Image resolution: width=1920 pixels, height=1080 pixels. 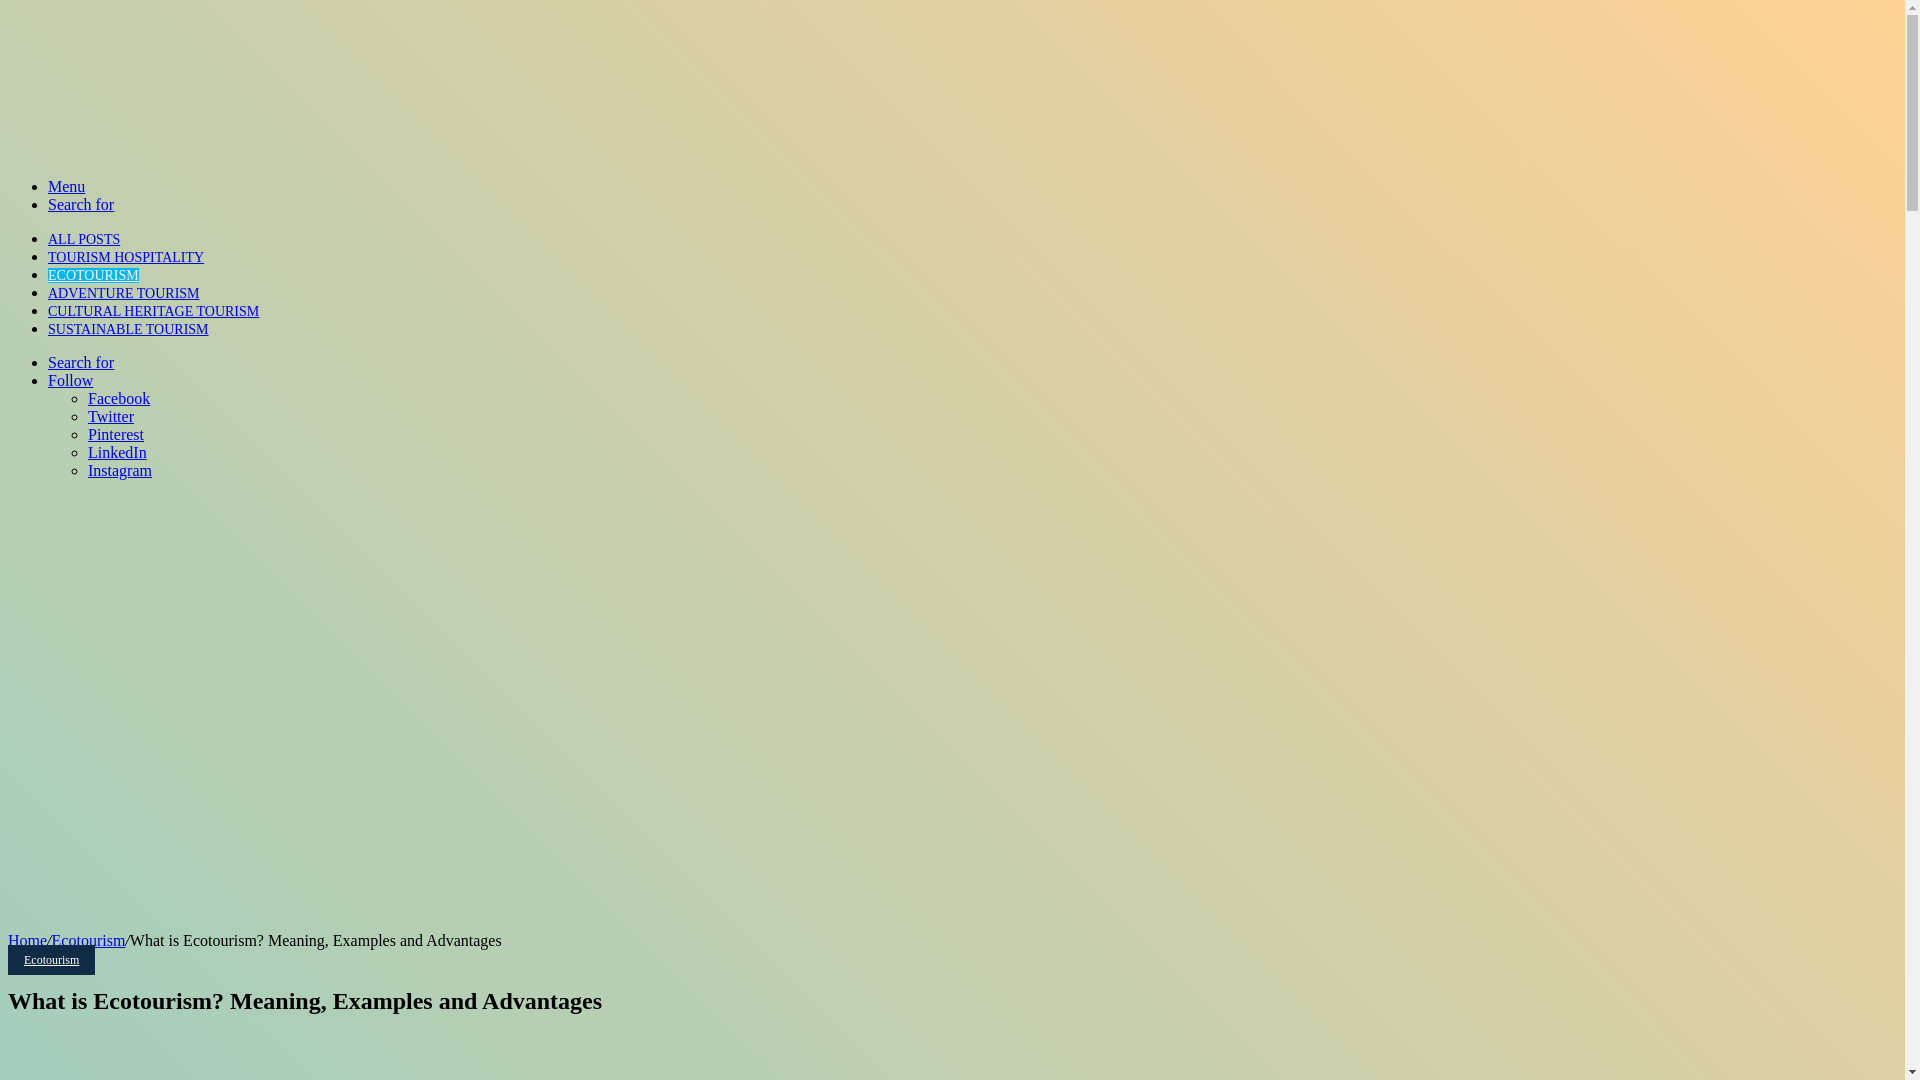 What do you see at coordinates (111, 416) in the screenshot?
I see `Twitter` at bounding box center [111, 416].